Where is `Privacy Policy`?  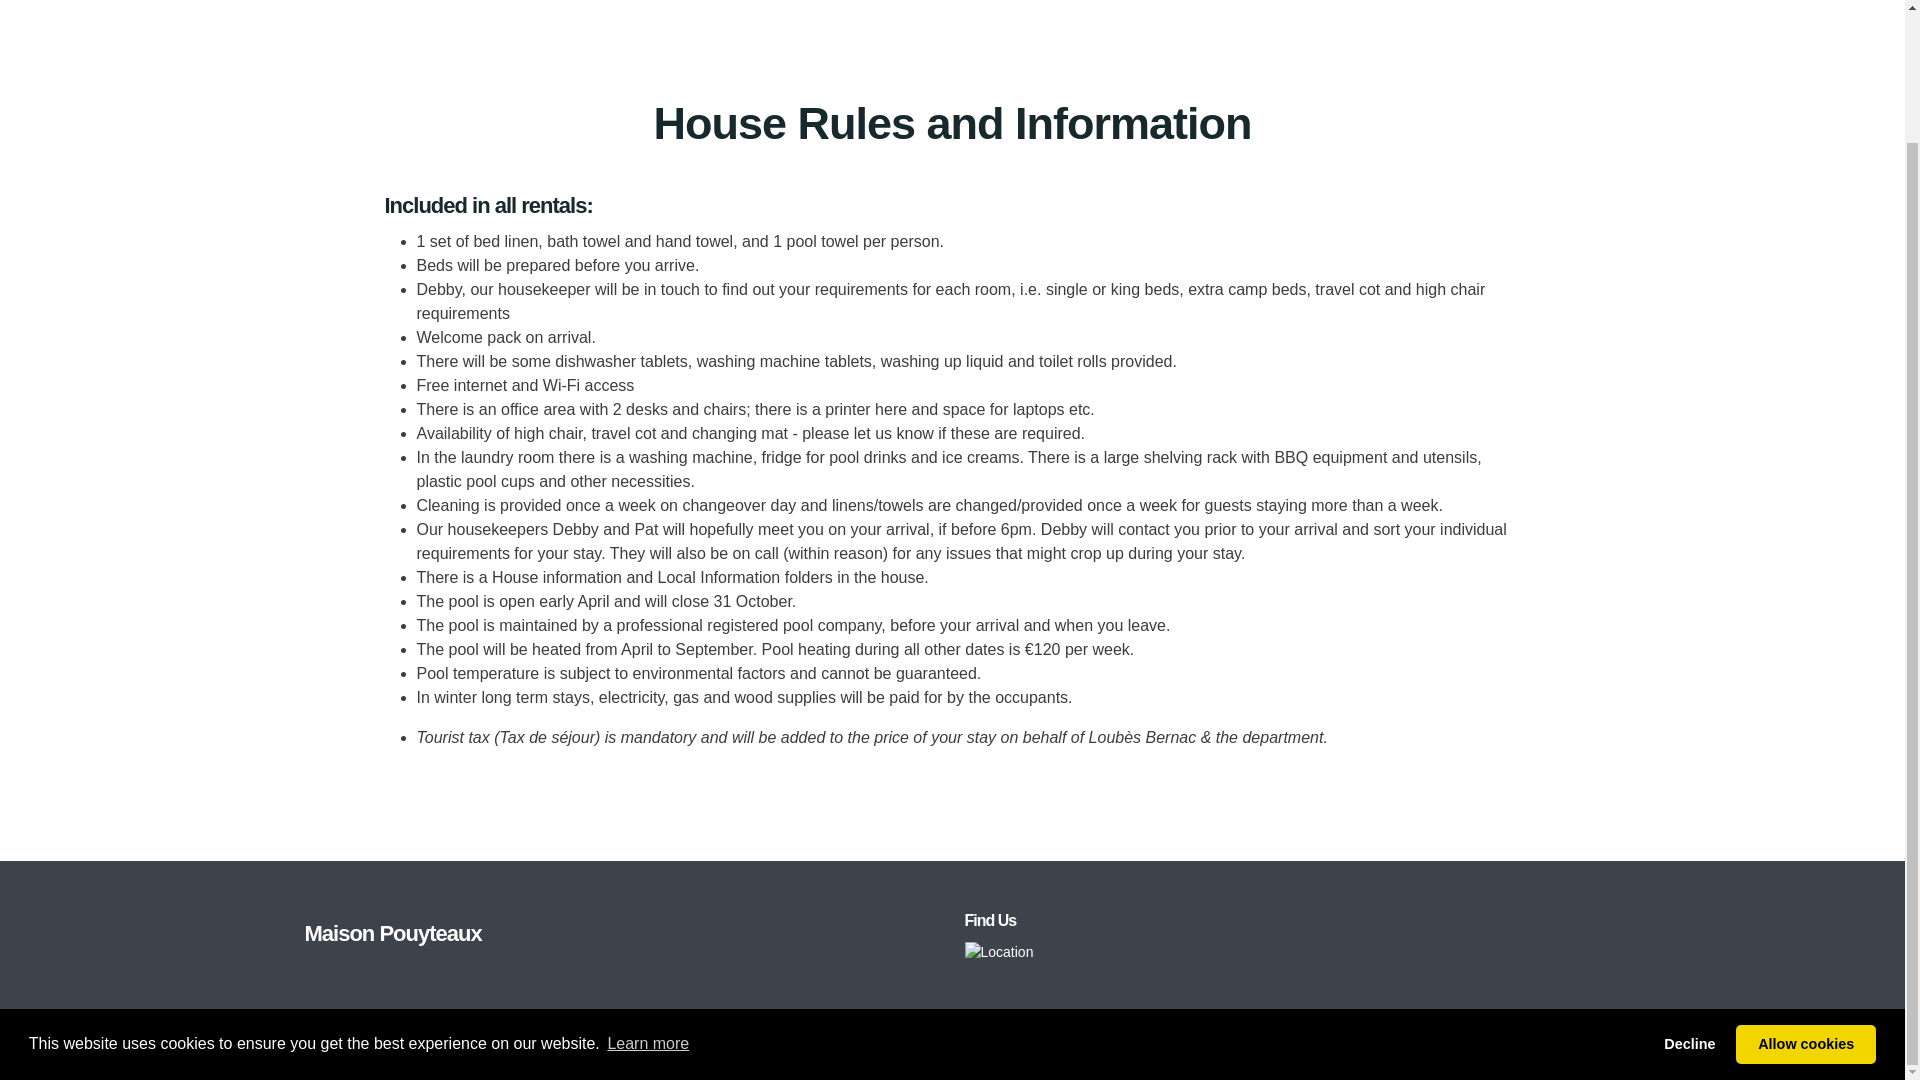
Privacy Policy is located at coordinates (664, 1046).